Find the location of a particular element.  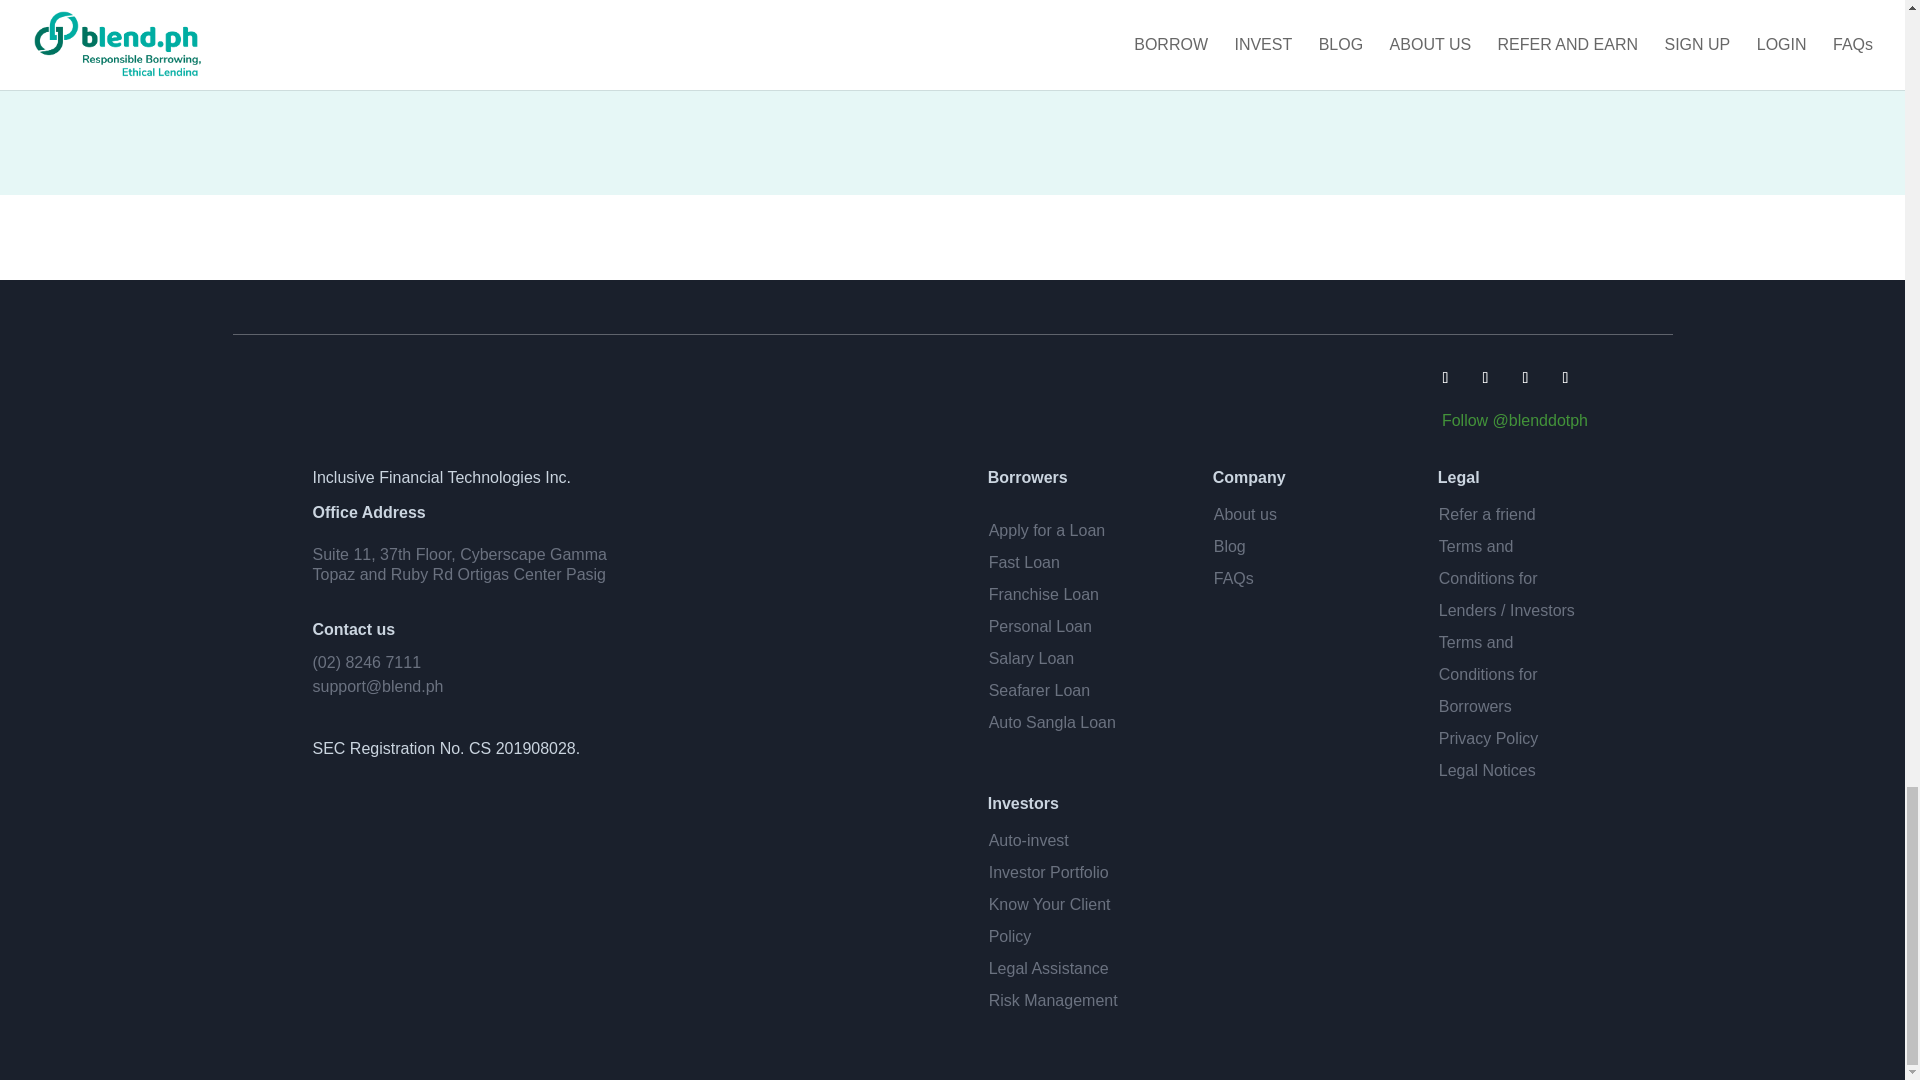

Apply for a Loan is located at coordinates (1046, 530).